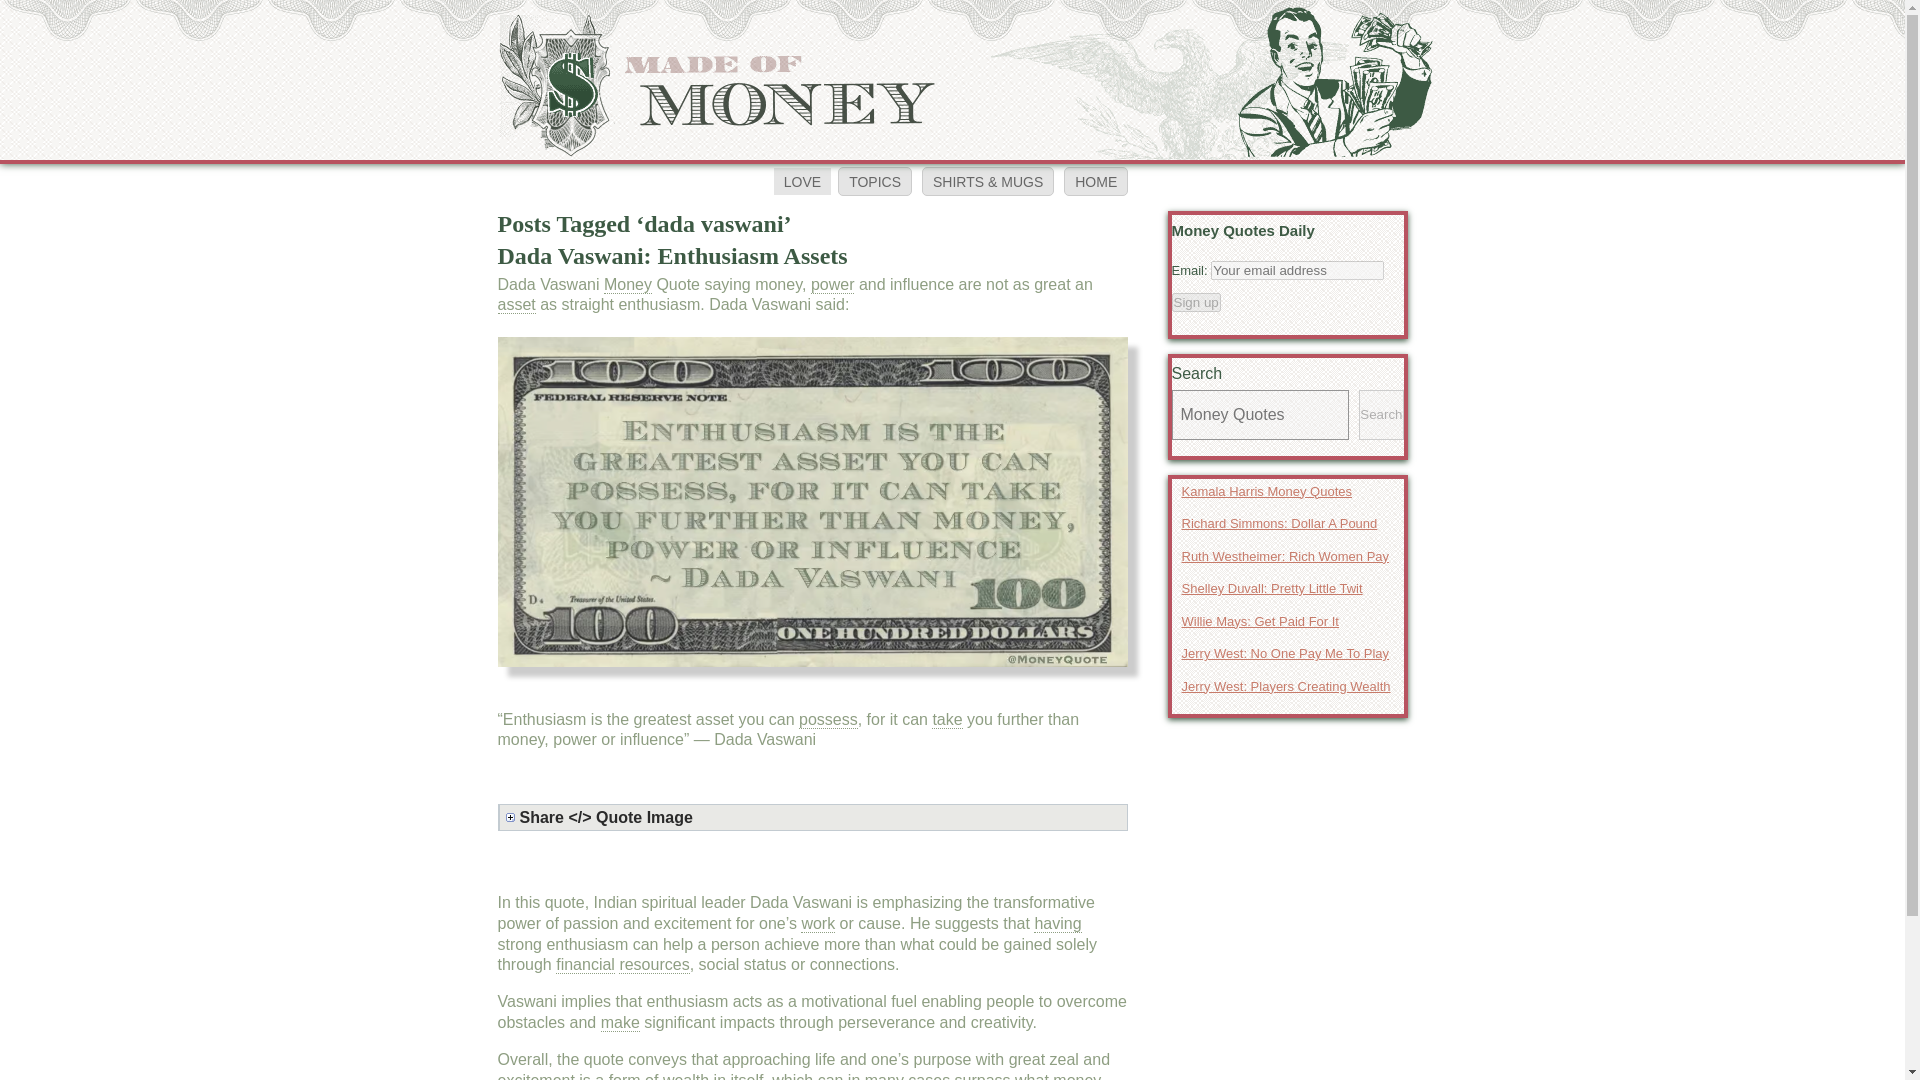 The height and width of the screenshot is (1080, 1920). Describe the element at coordinates (1288, 491) in the screenshot. I see `Kamala Harris Money Quotes` at that location.